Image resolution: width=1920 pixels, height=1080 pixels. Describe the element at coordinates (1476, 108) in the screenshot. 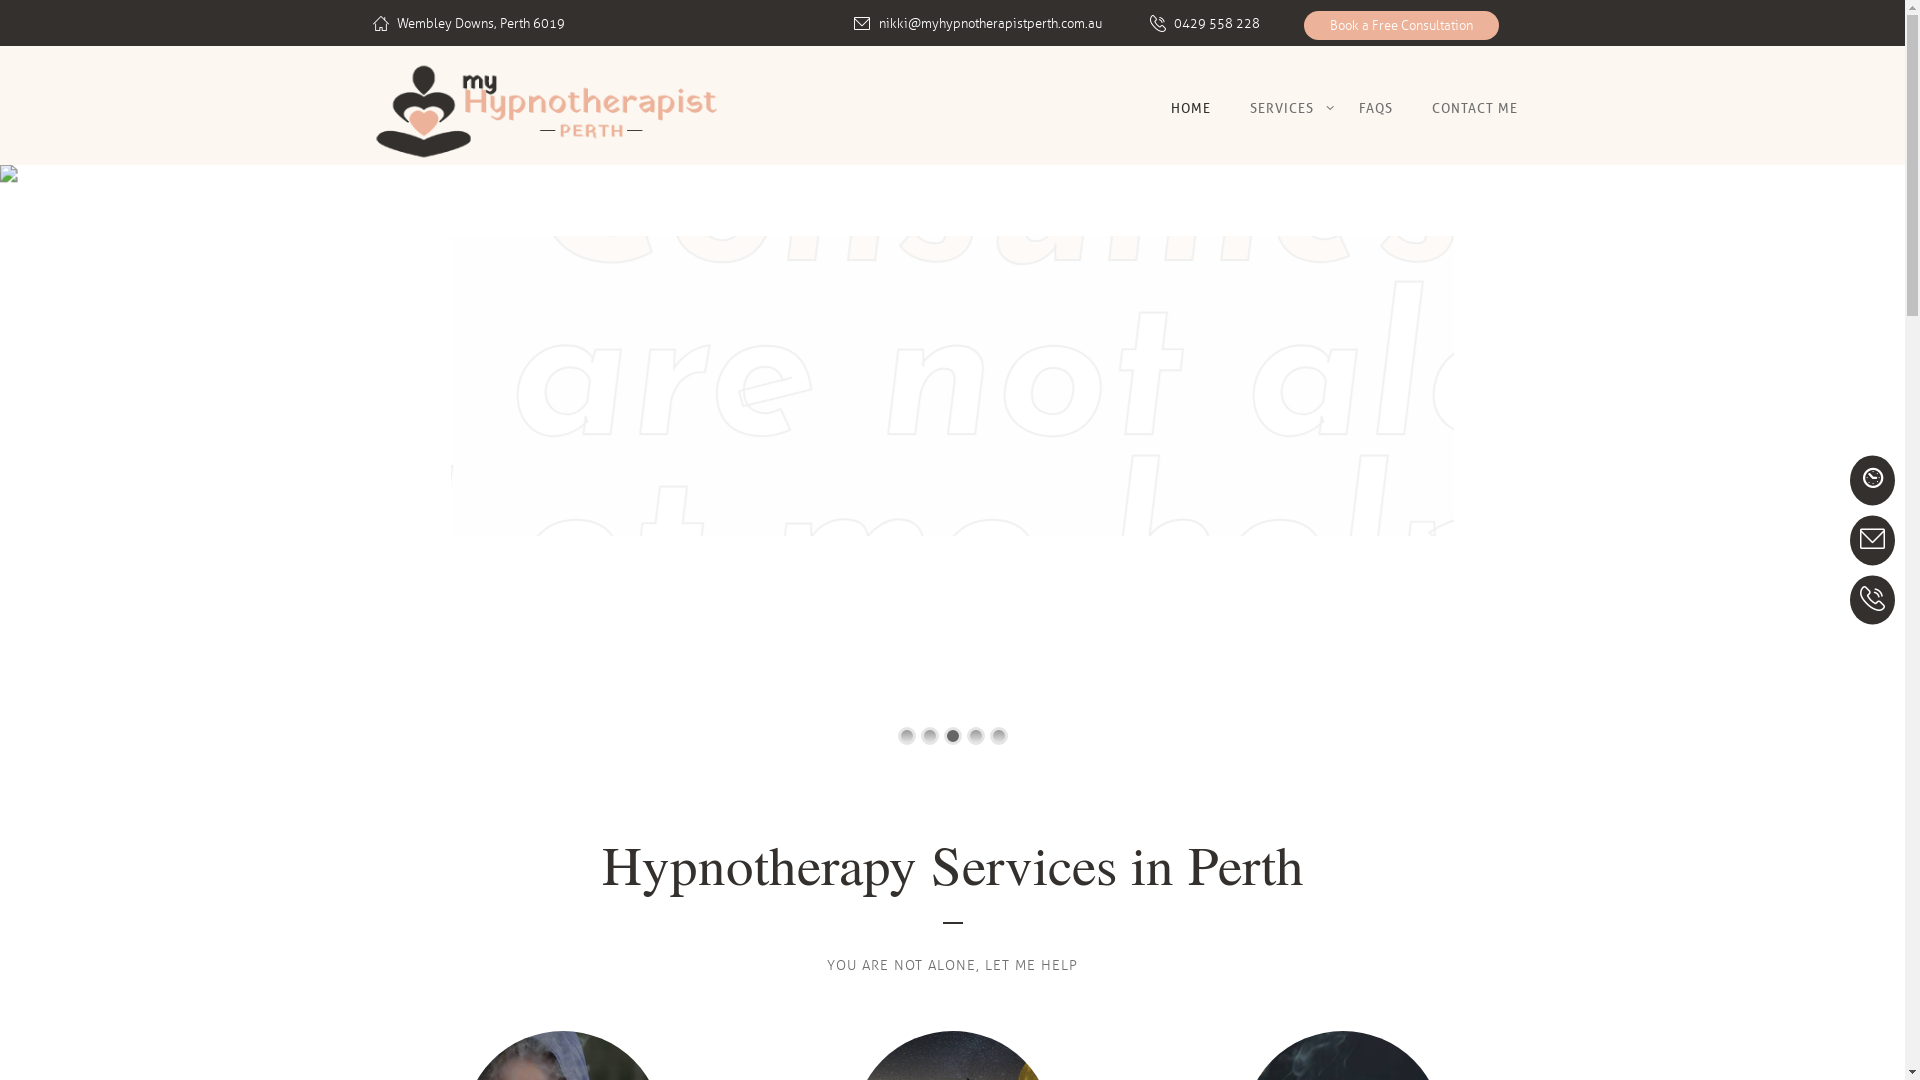

I see `CONTACT ME` at that location.